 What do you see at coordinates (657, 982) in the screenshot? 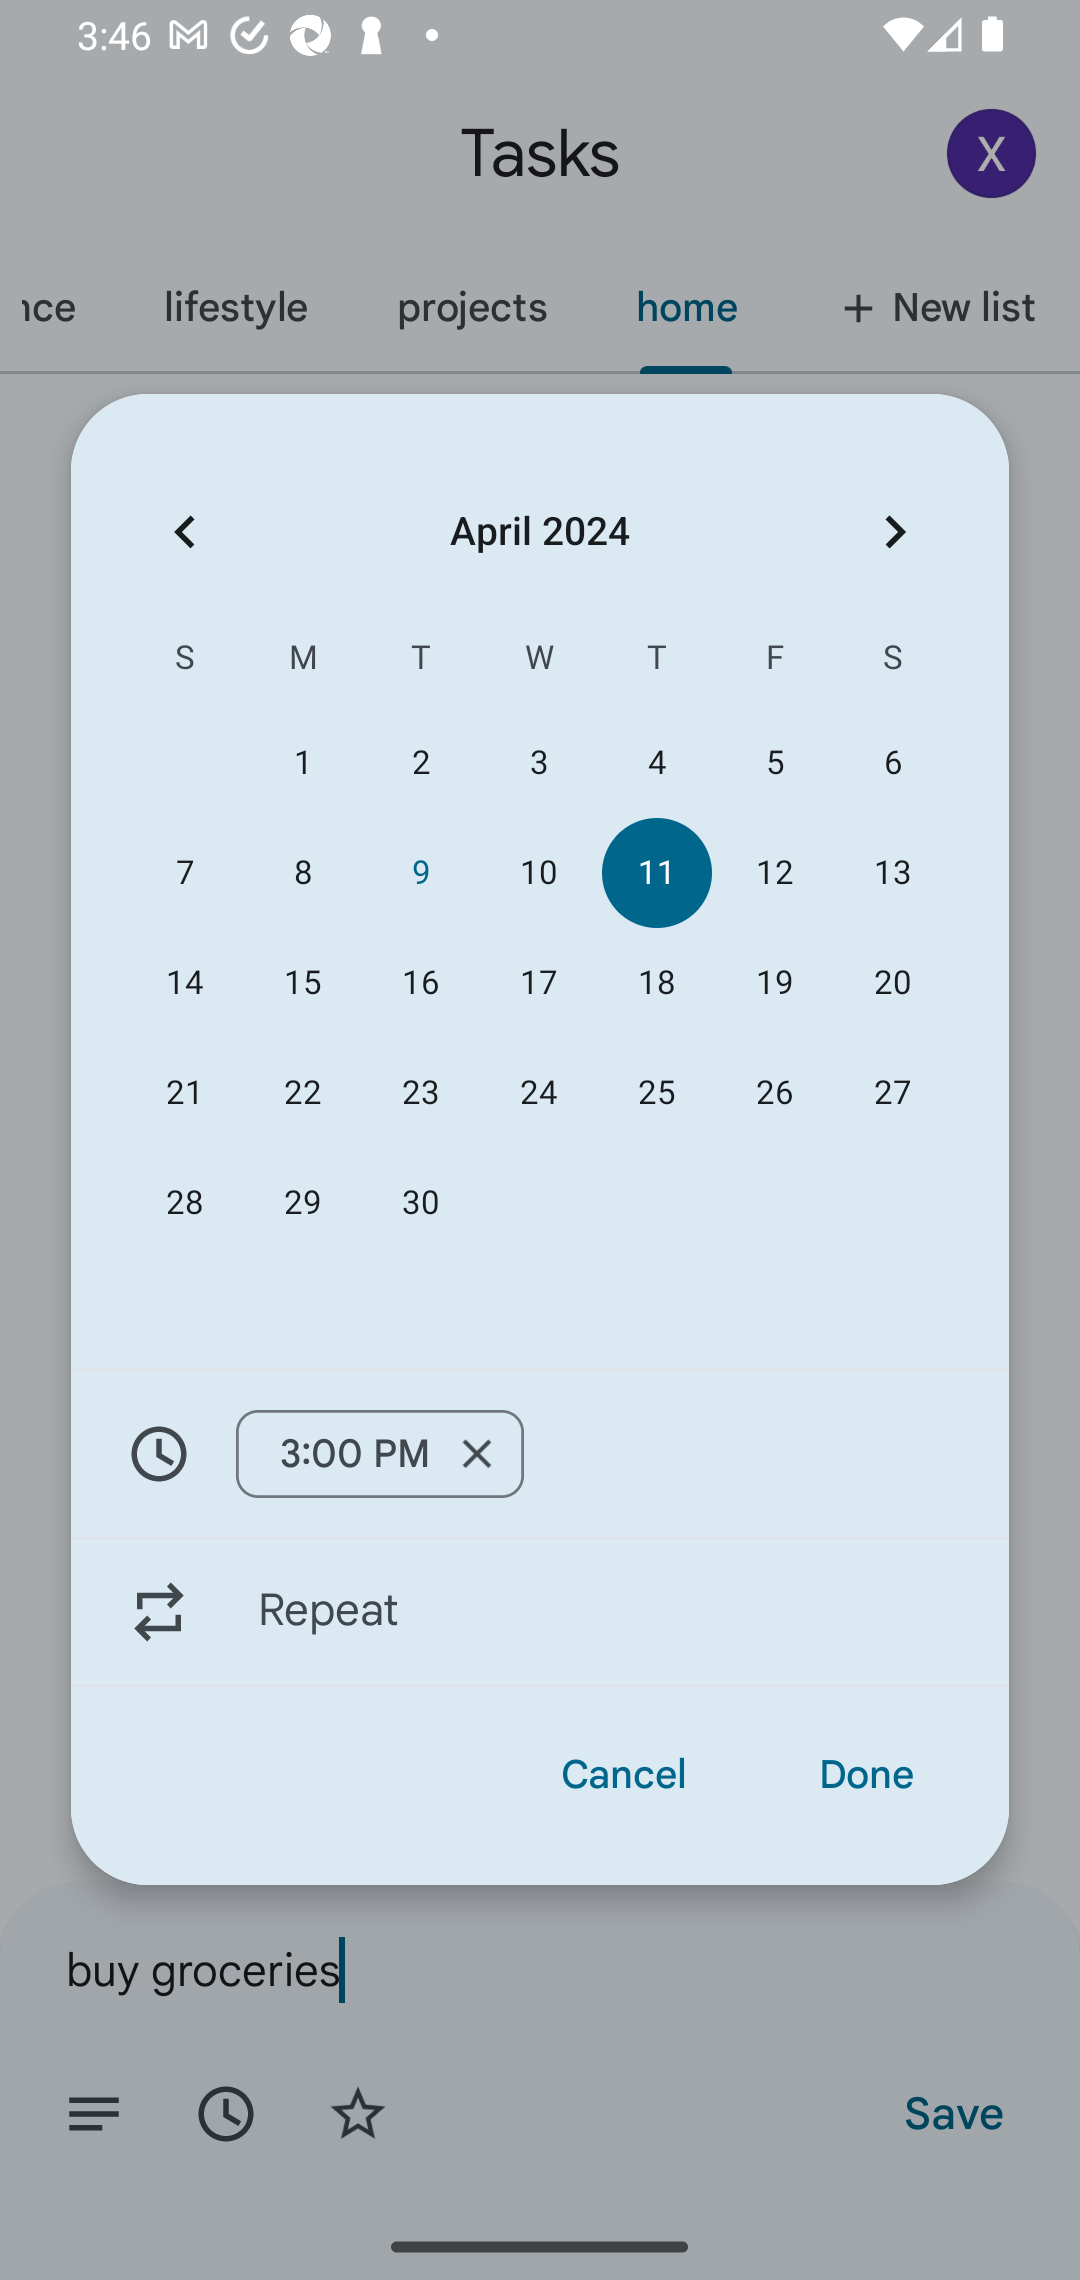
I see `18 18 April 2024` at bounding box center [657, 982].